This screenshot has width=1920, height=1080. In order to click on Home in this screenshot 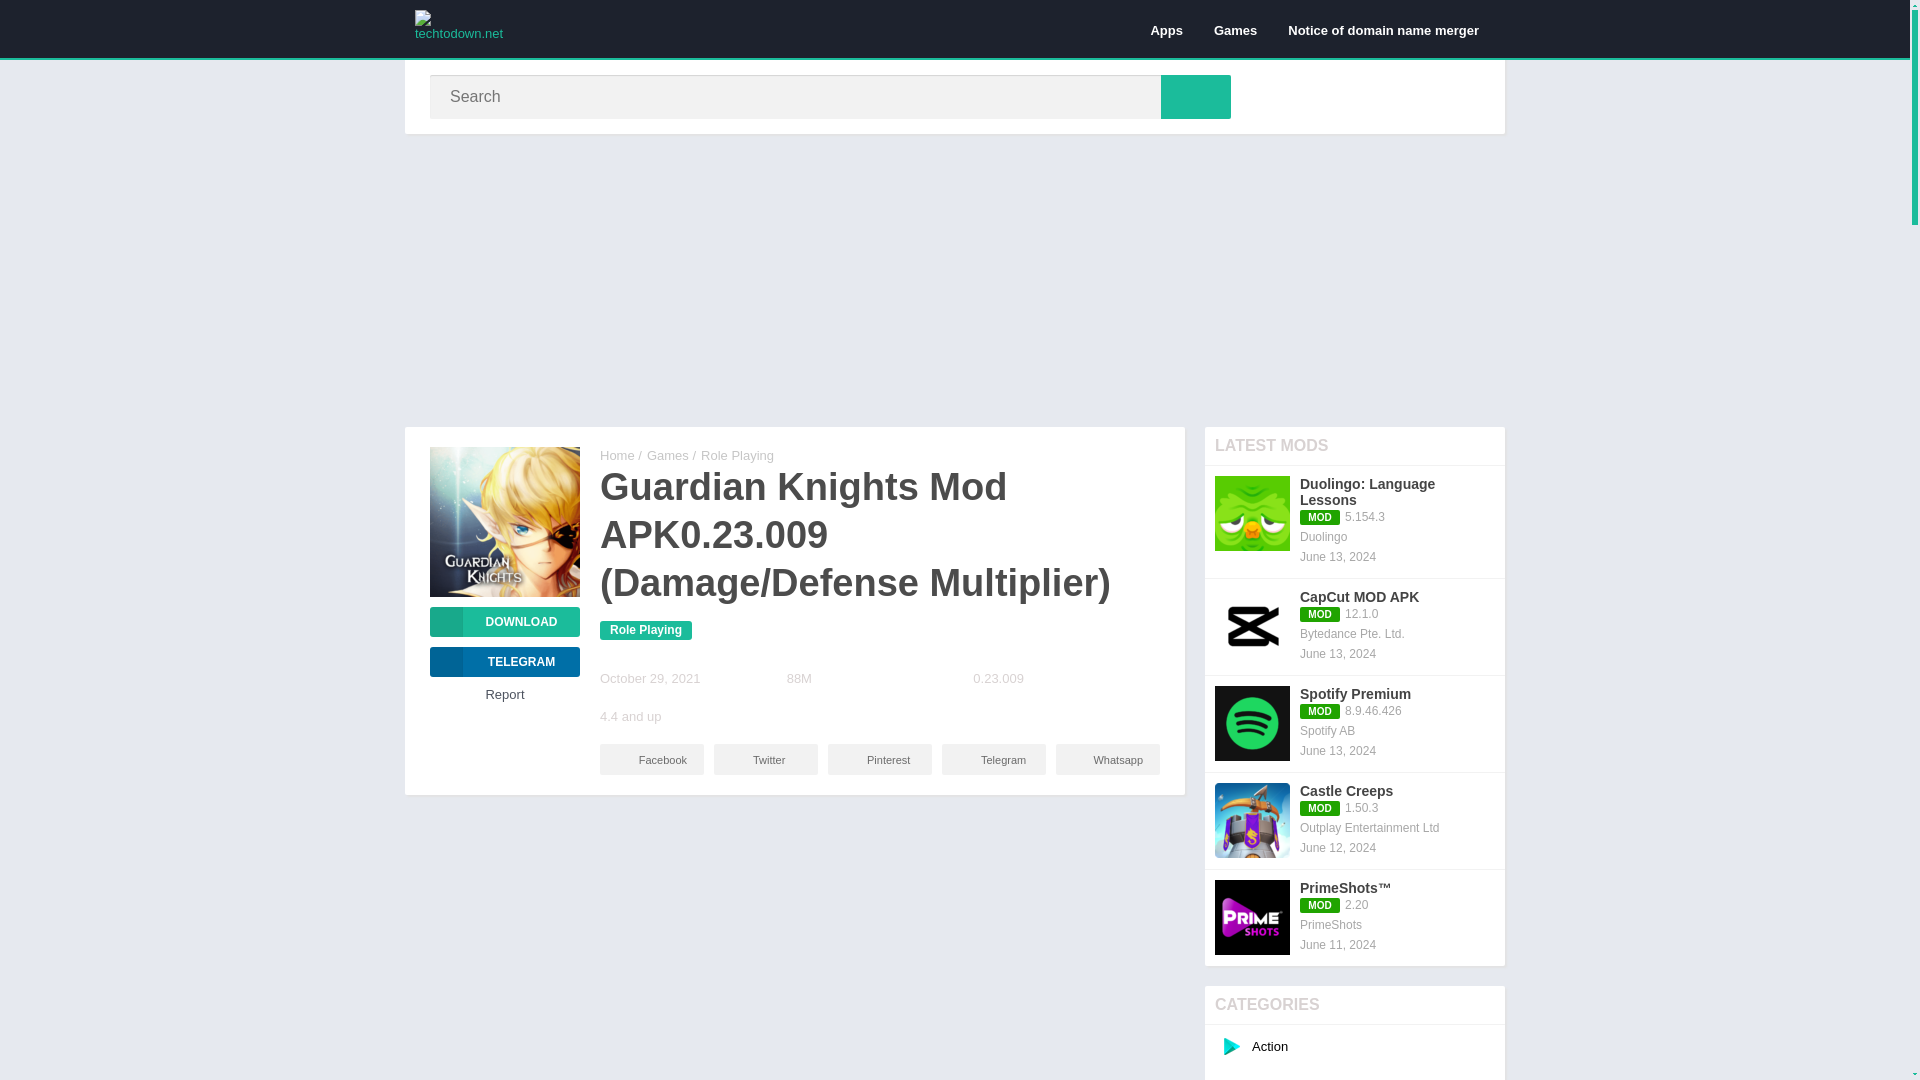, I will do `click(879, 760)`.